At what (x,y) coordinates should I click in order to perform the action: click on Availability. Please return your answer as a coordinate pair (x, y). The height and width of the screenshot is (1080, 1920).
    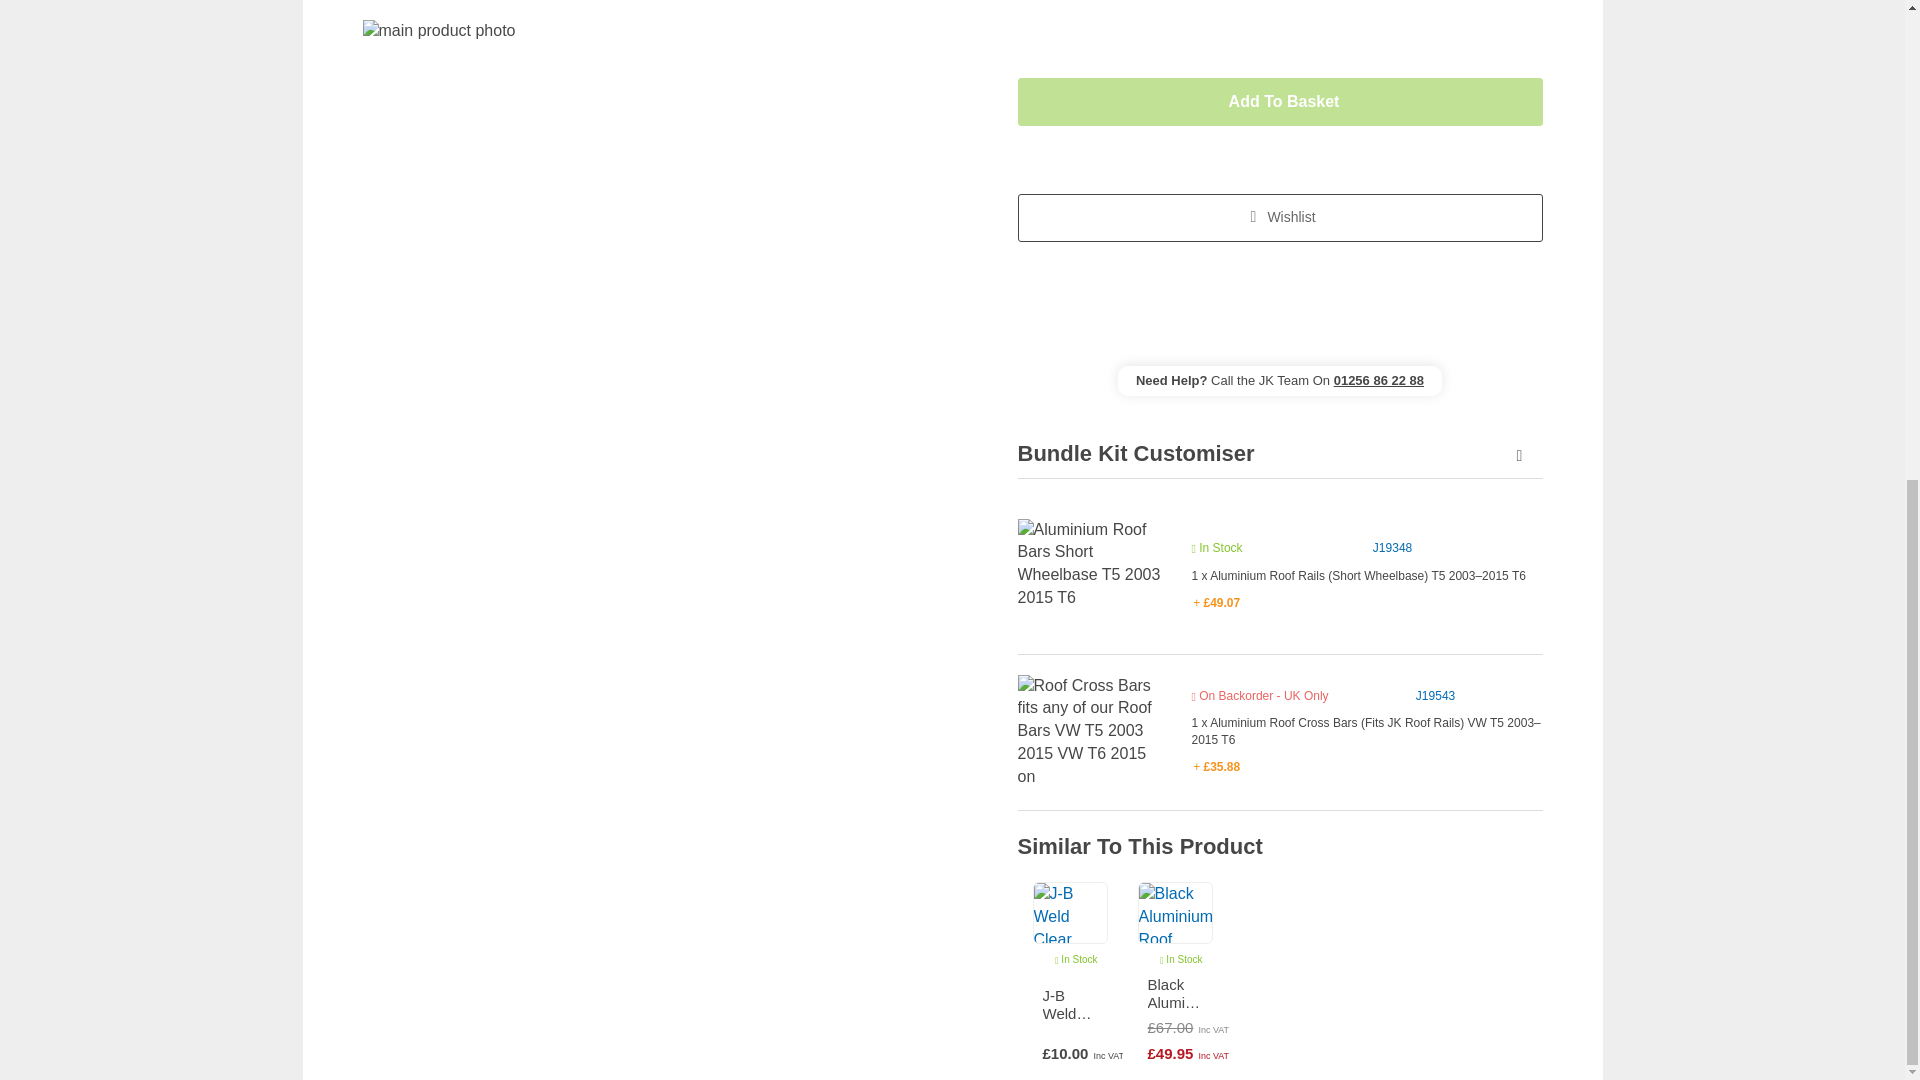
    Looking at the image, I should click on (1217, 548).